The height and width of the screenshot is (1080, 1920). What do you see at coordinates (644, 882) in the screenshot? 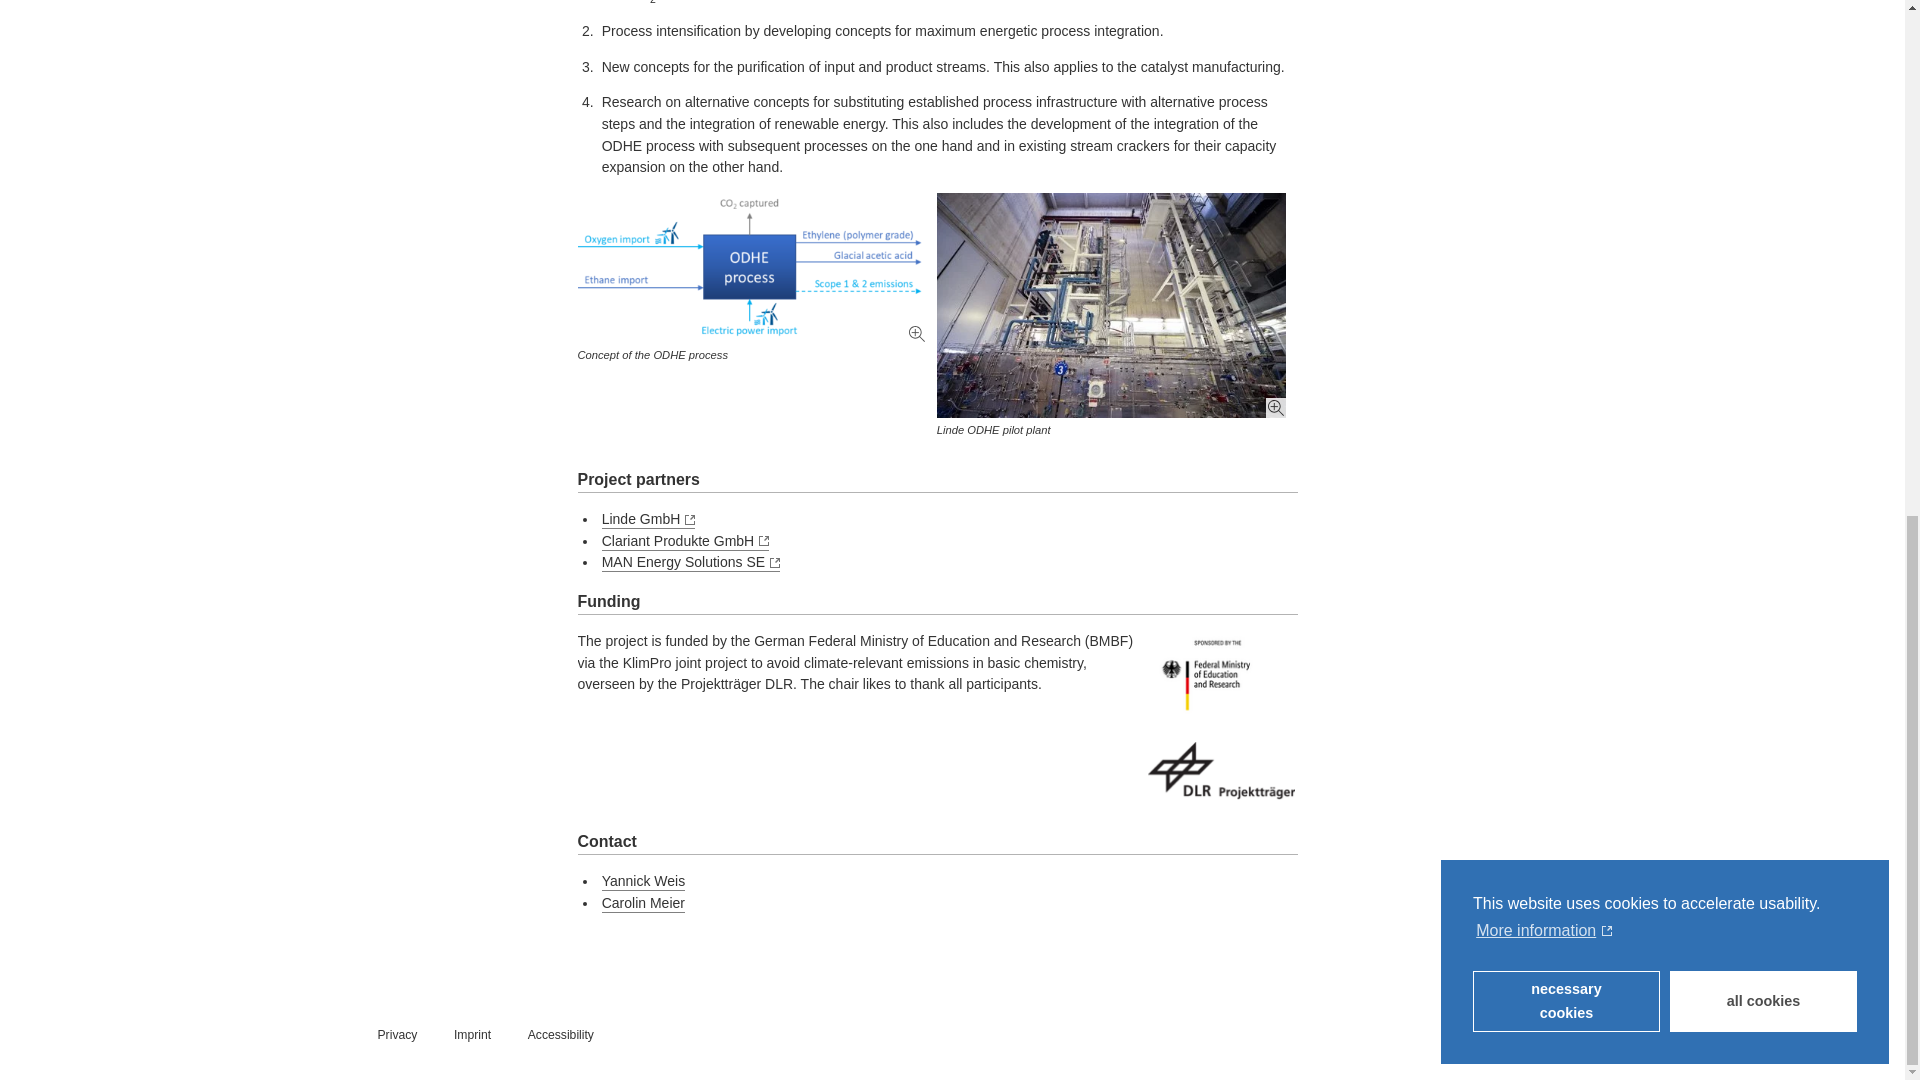
I see `Yannick Weis` at bounding box center [644, 882].